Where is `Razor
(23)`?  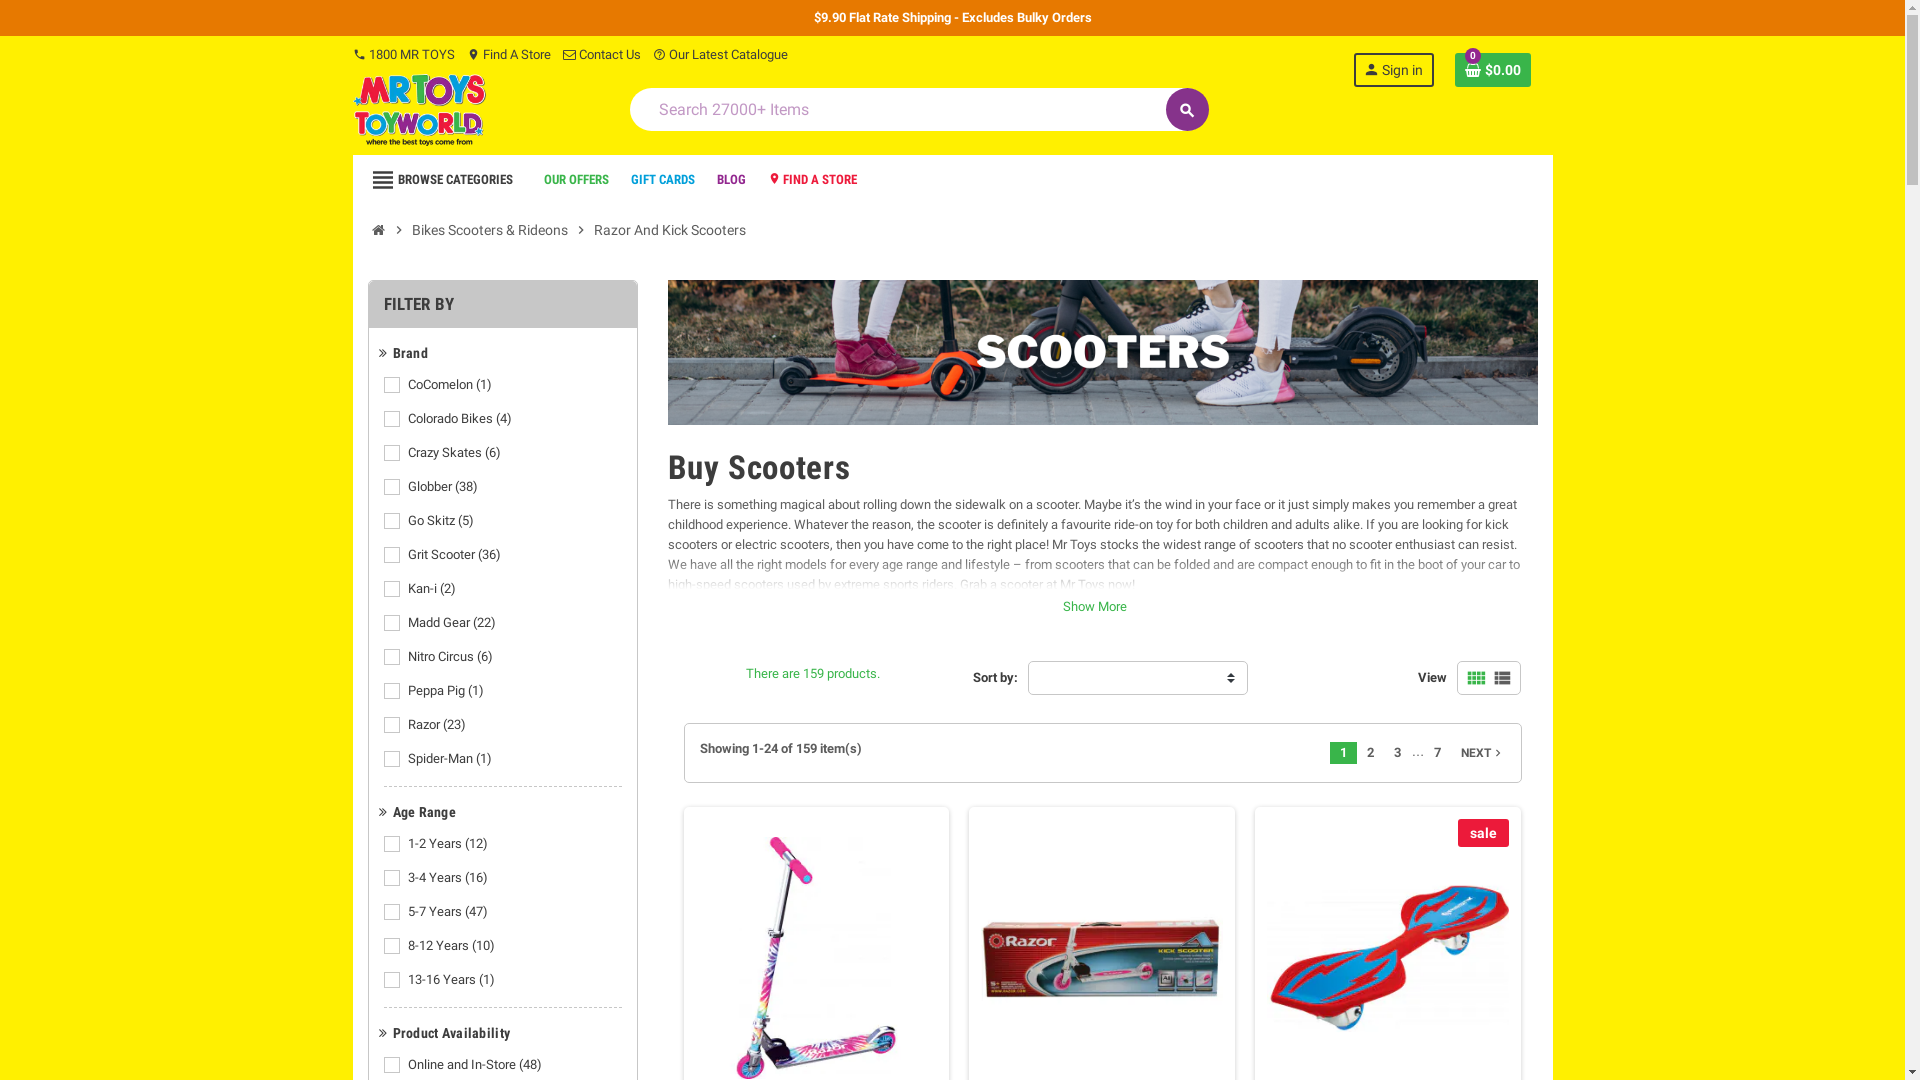
Razor
(23) is located at coordinates (438, 725).